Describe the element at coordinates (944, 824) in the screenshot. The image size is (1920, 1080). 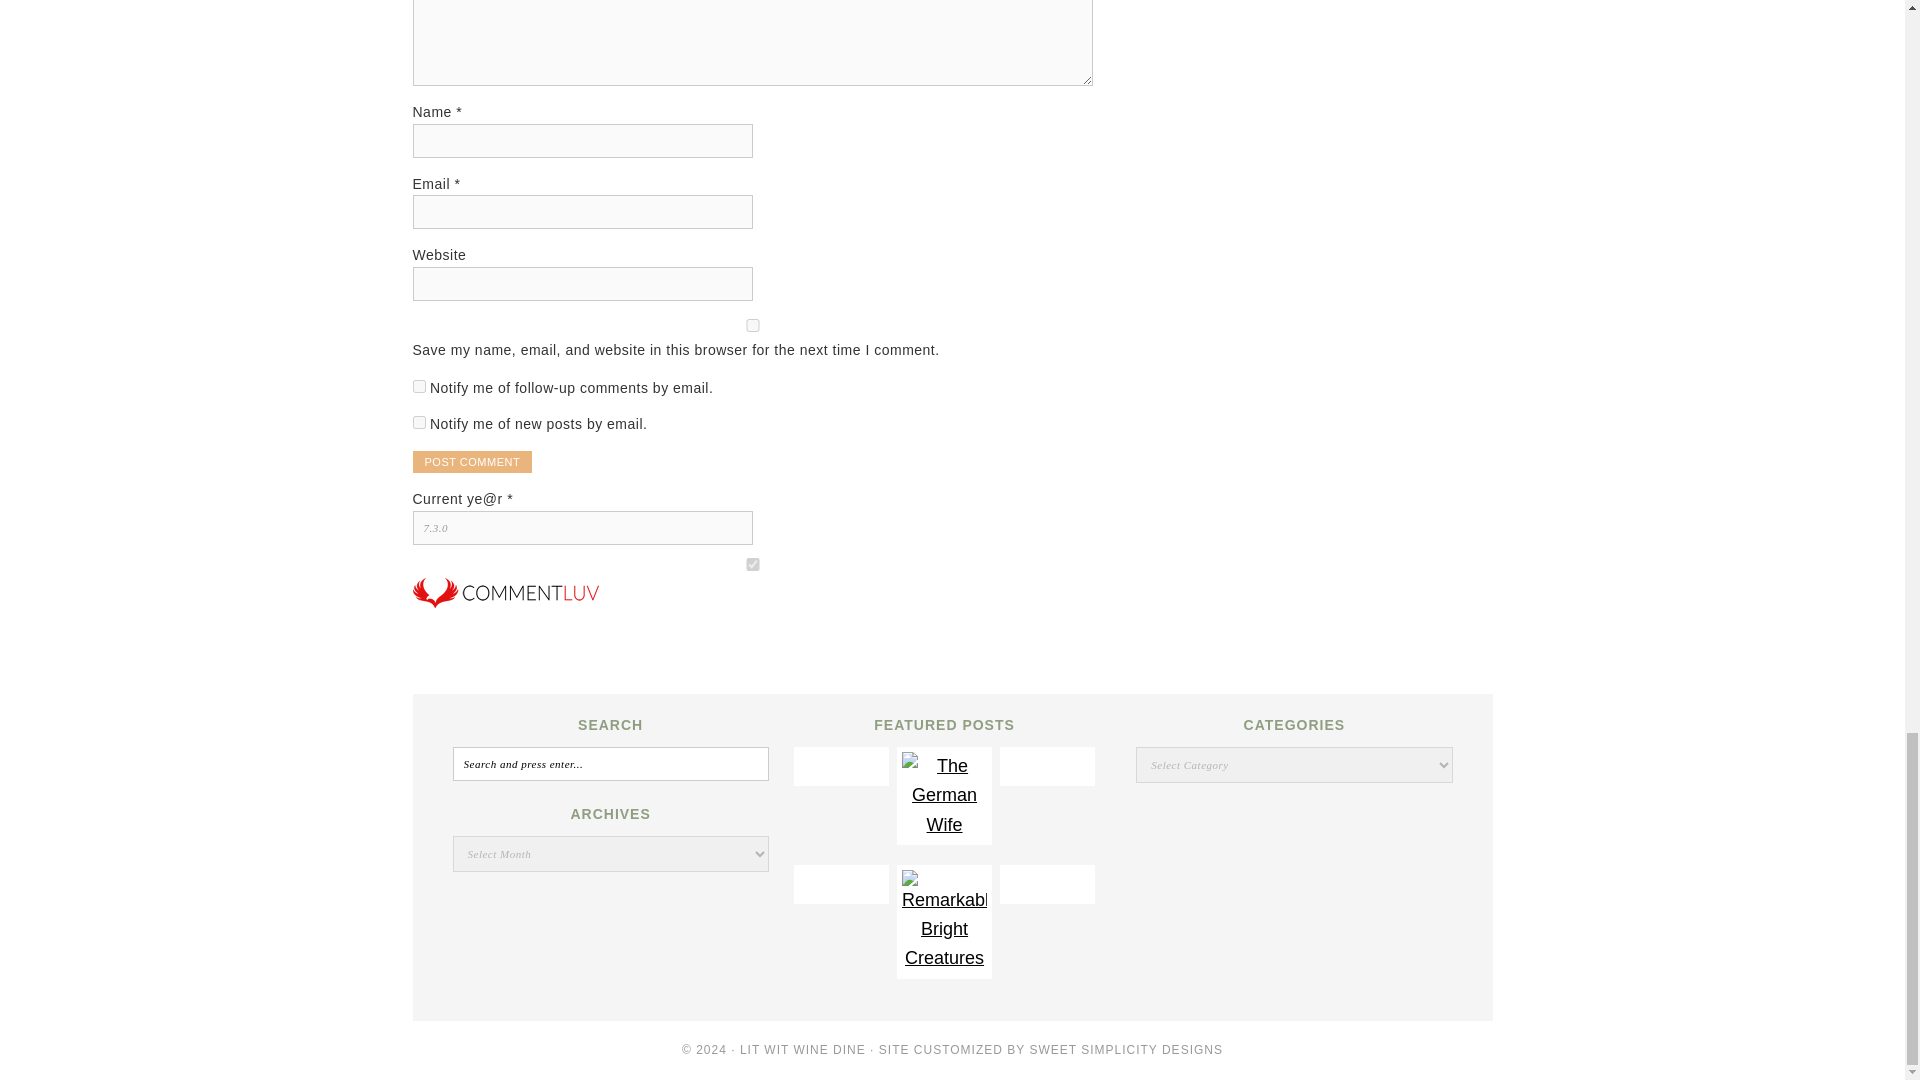
I see `Blog Tour: The German Wife by Kelly Rimmer` at that location.